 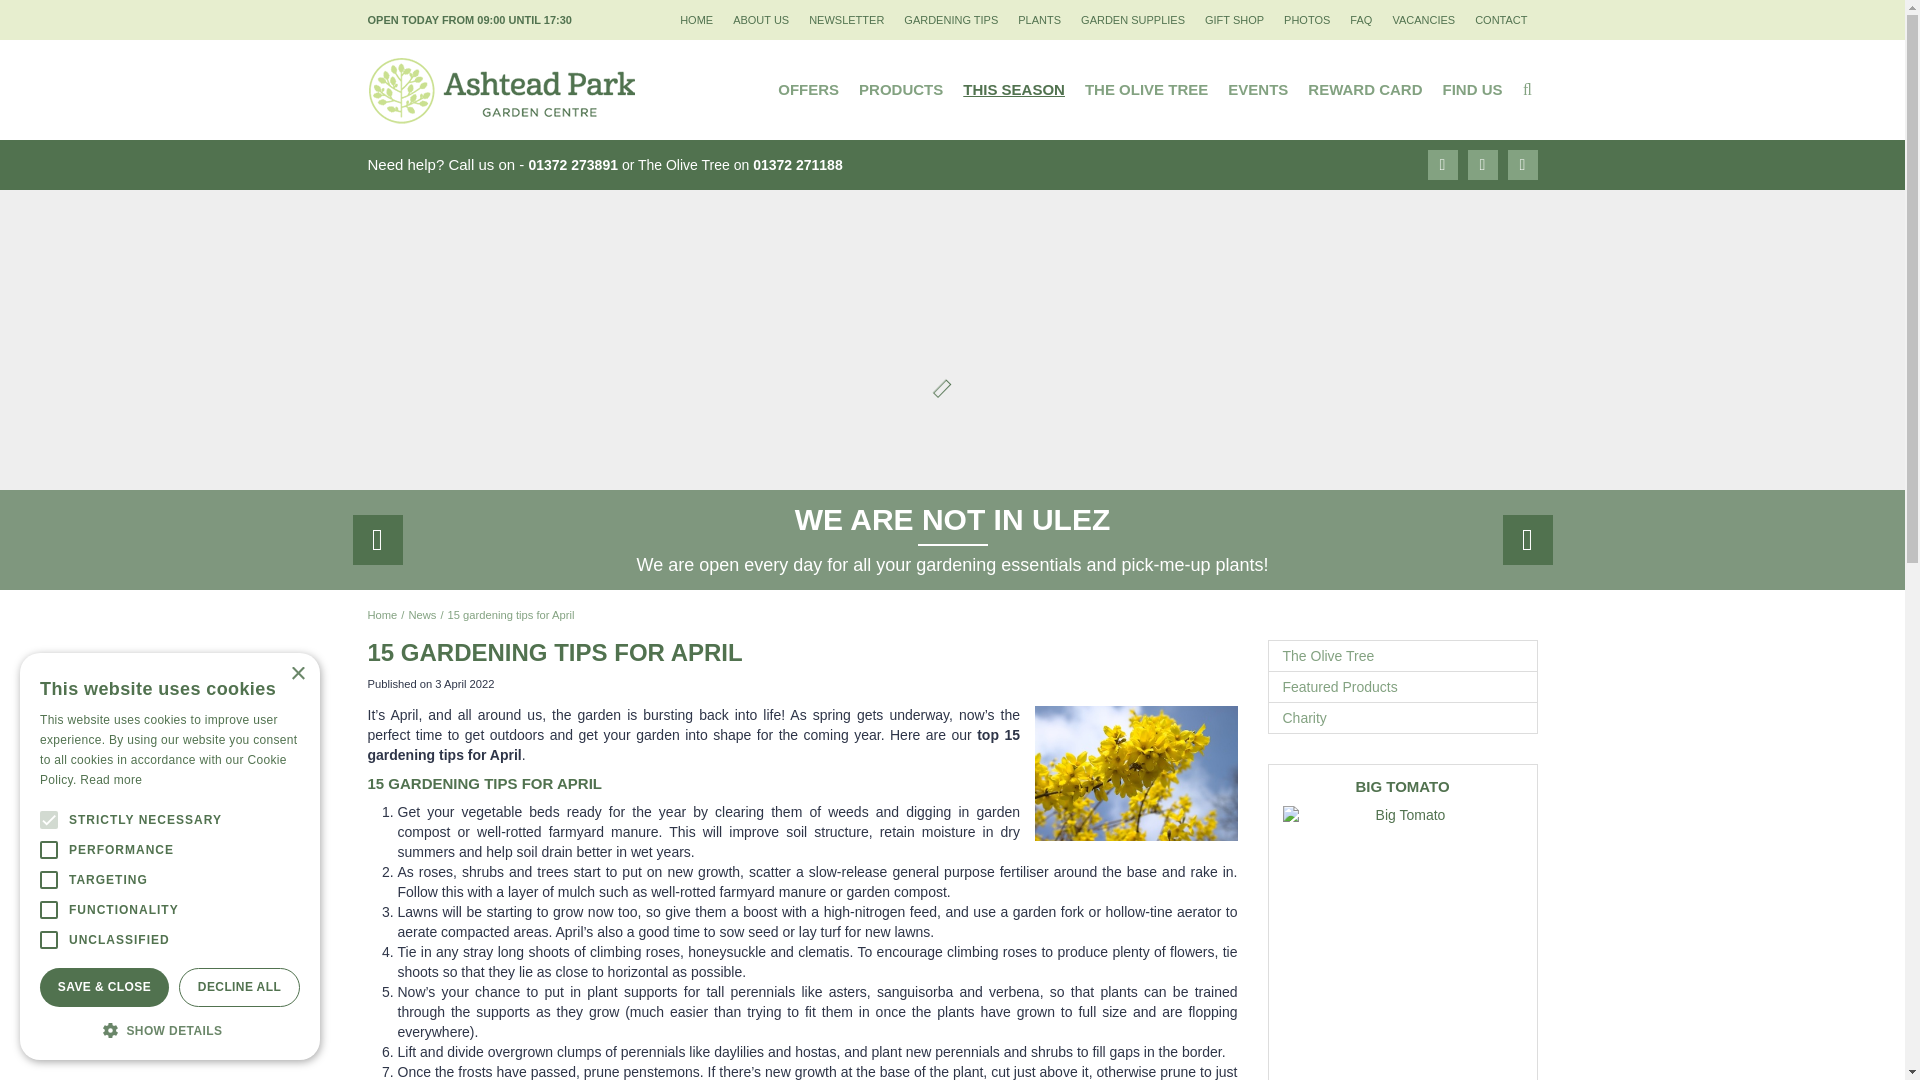 What do you see at coordinates (376, 540) in the screenshot?
I see `Previous` at bounding box center [376, 540].